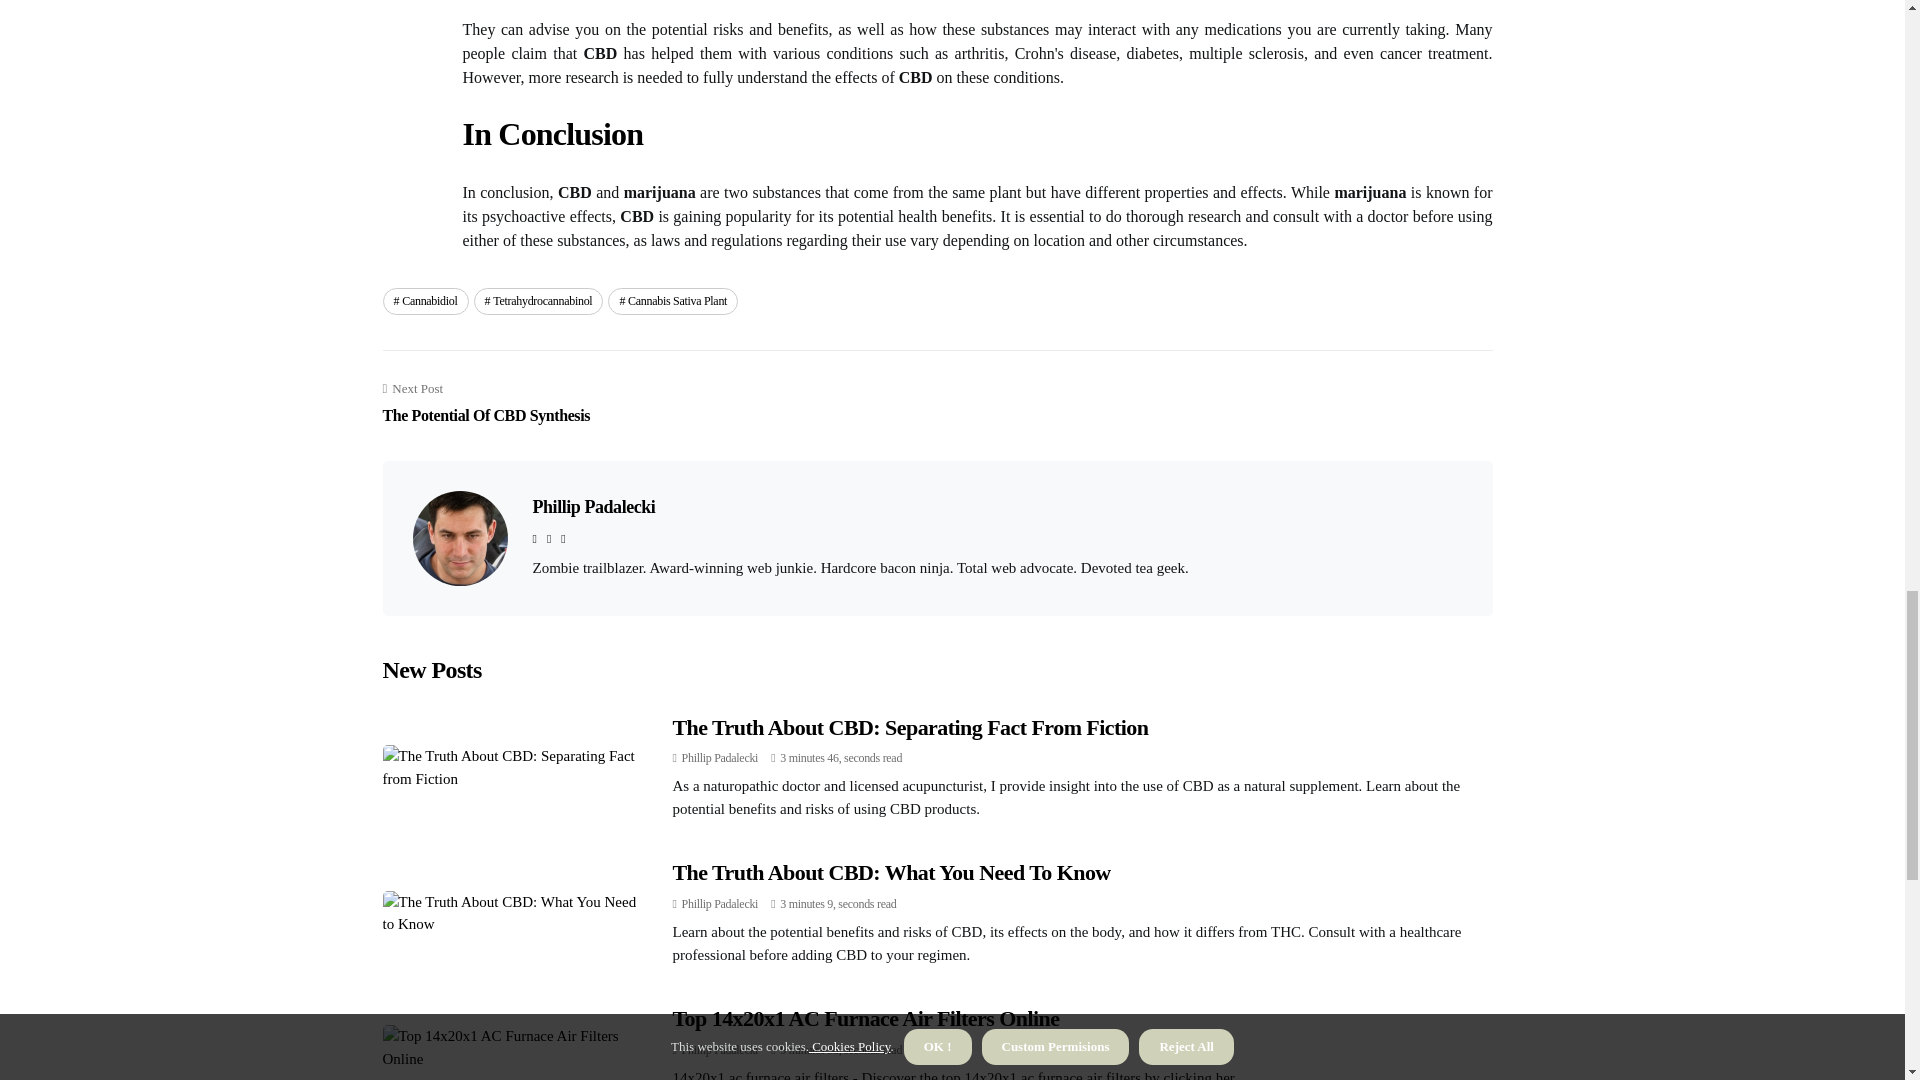  I want to click on Tetrahydrocannabinol, so click(592, 506).